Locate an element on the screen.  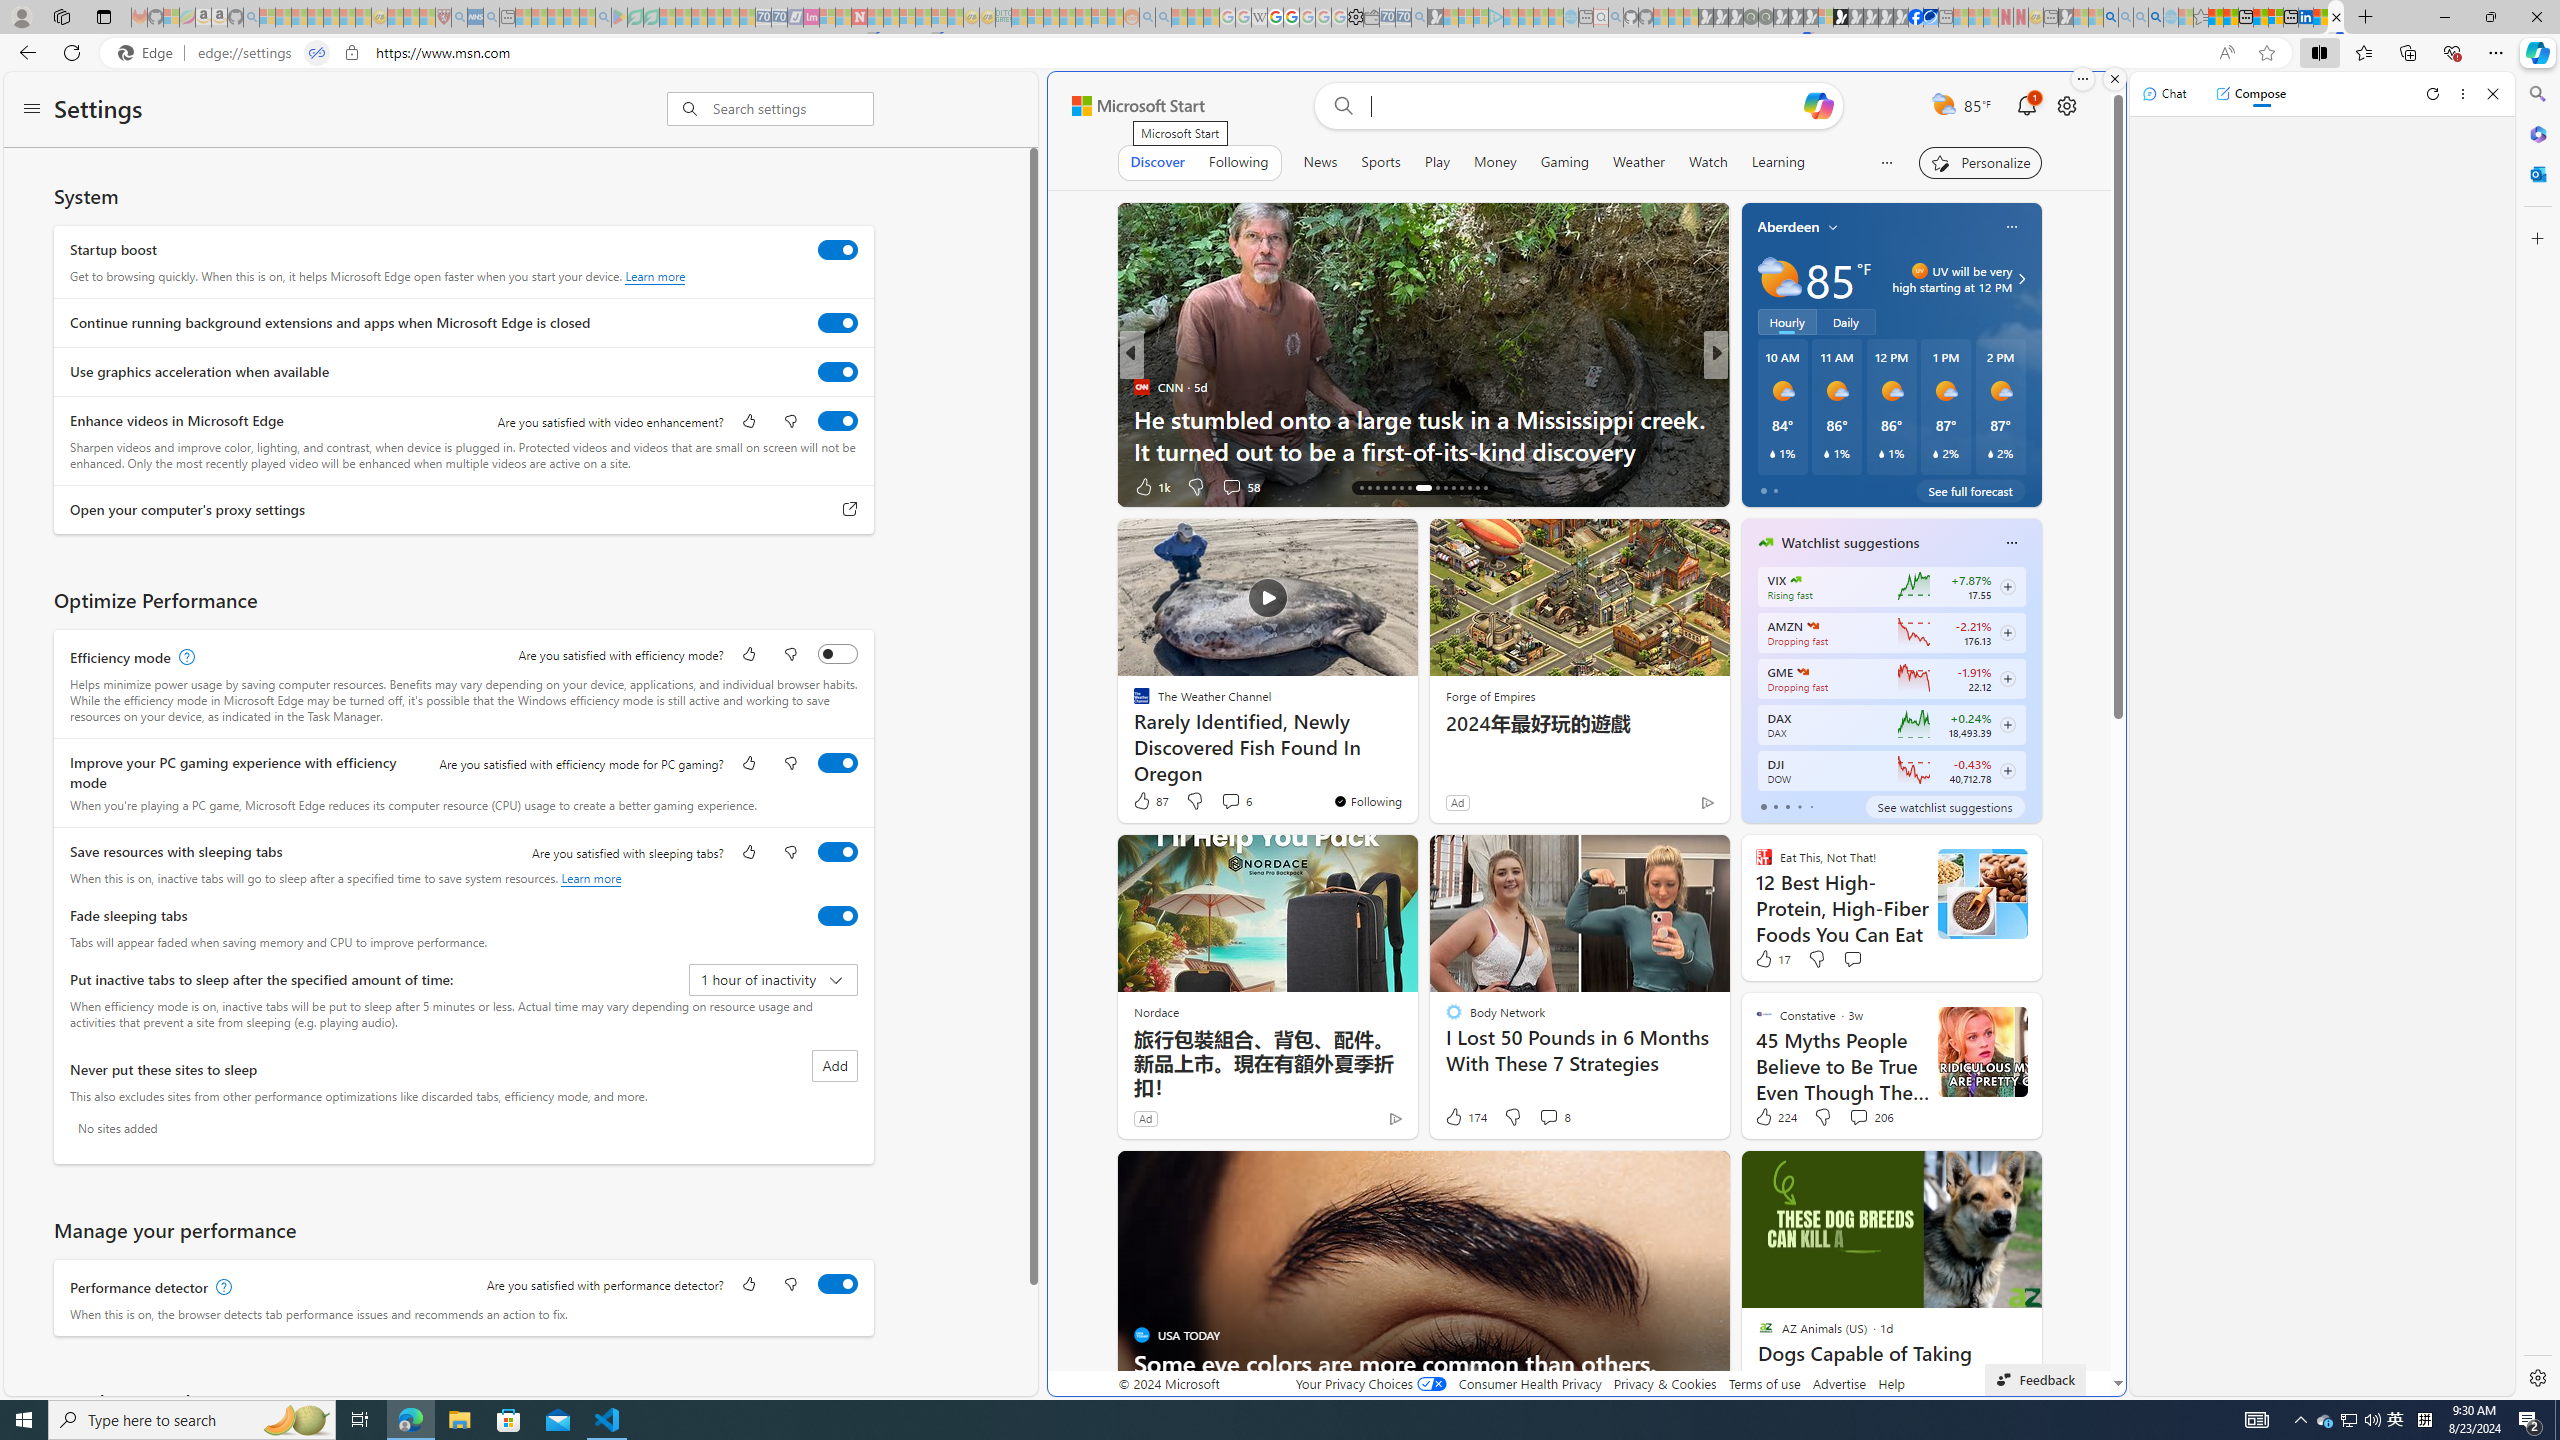
Recipes - MSN - Sleeping is located at coordinates (395, 17).